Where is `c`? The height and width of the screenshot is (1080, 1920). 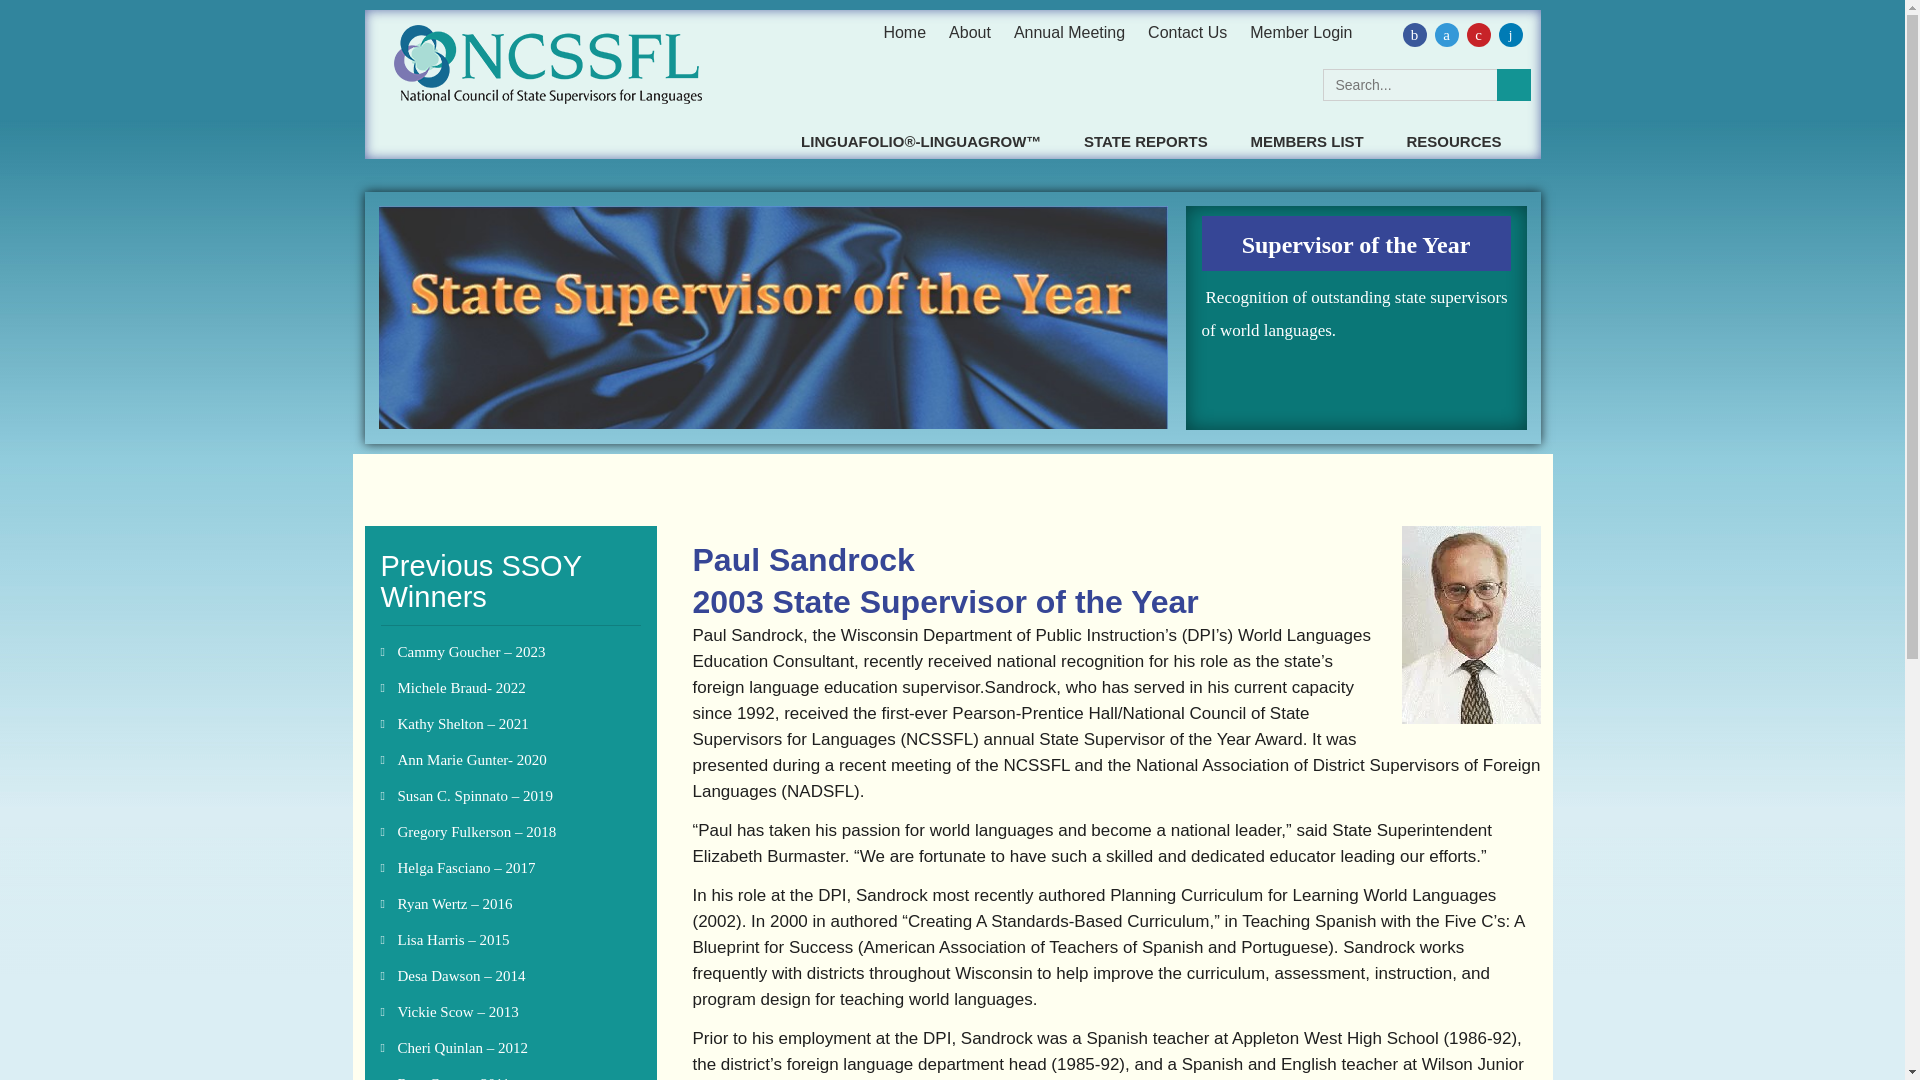
c is located at coordinates (1478, 34).